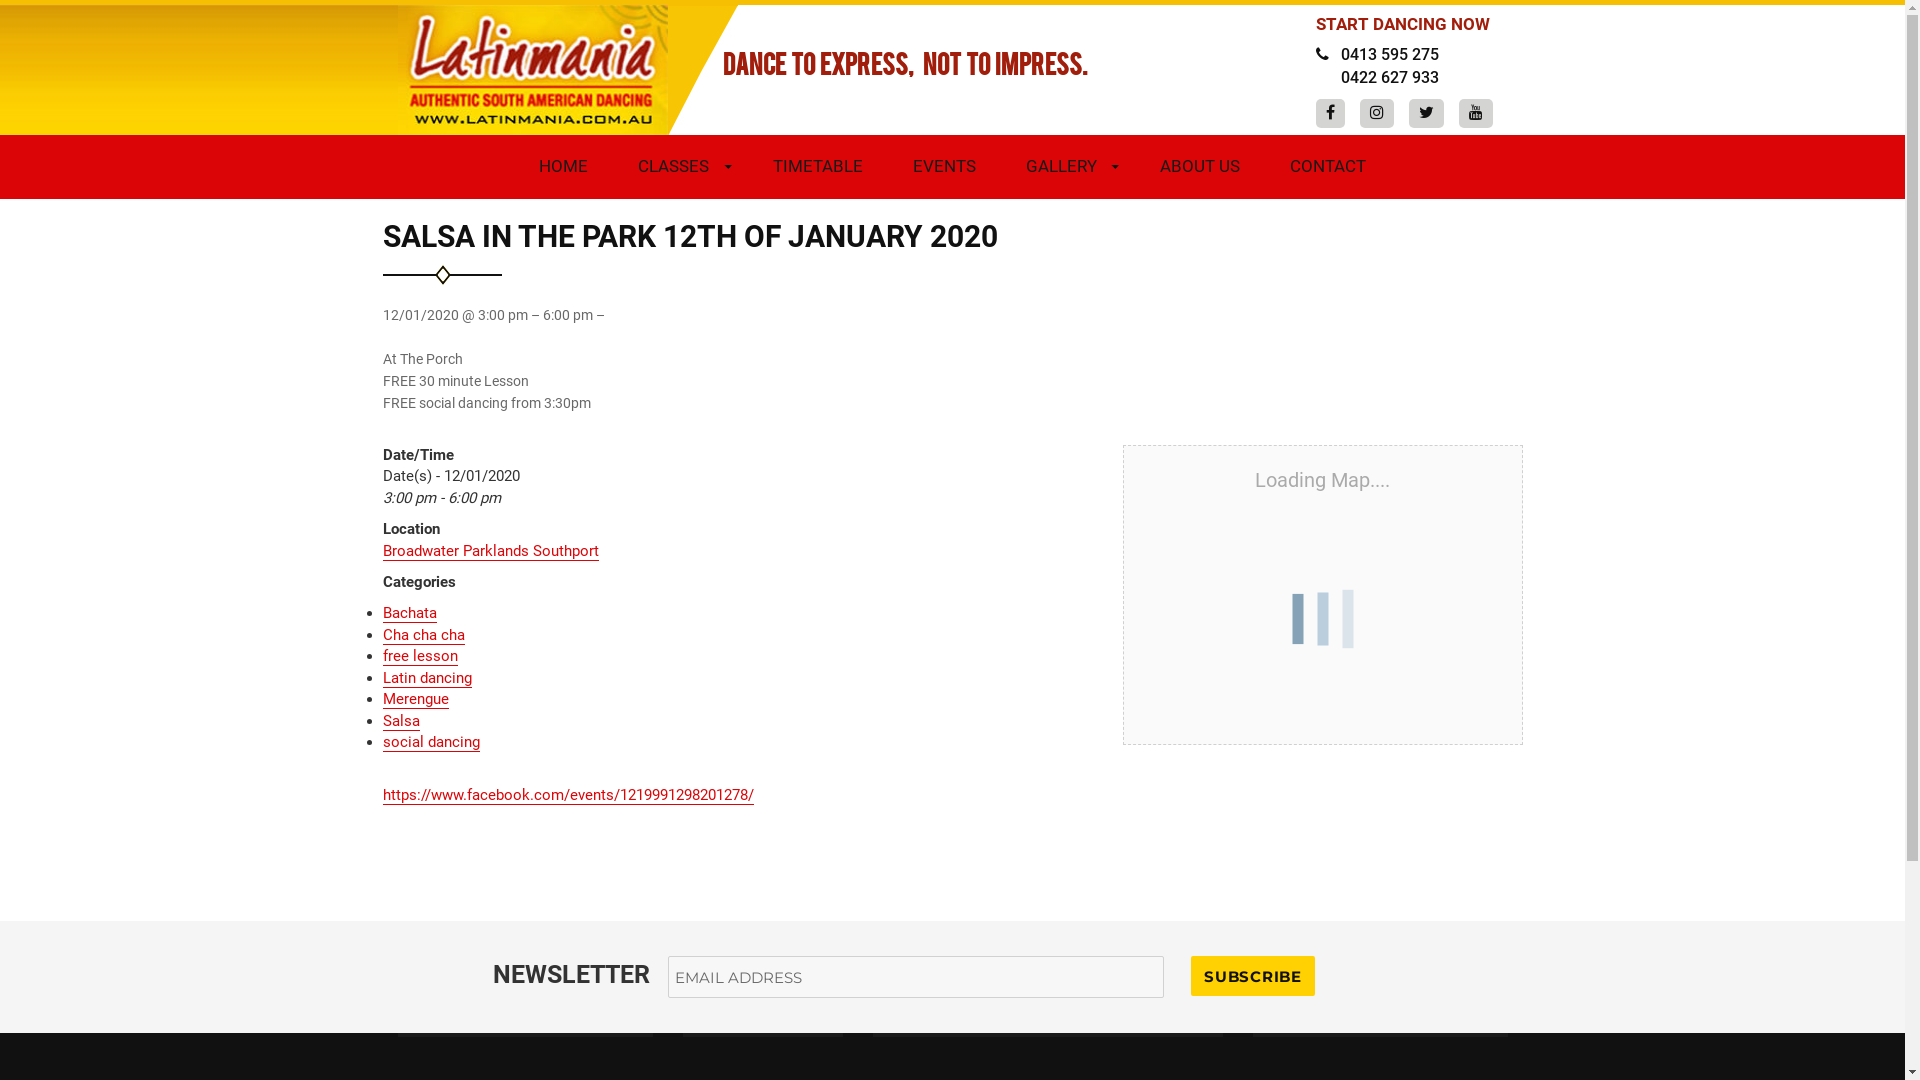  Describe the element at coordinates (400, 721) in the screenshot. I see `Salsa` at that location.